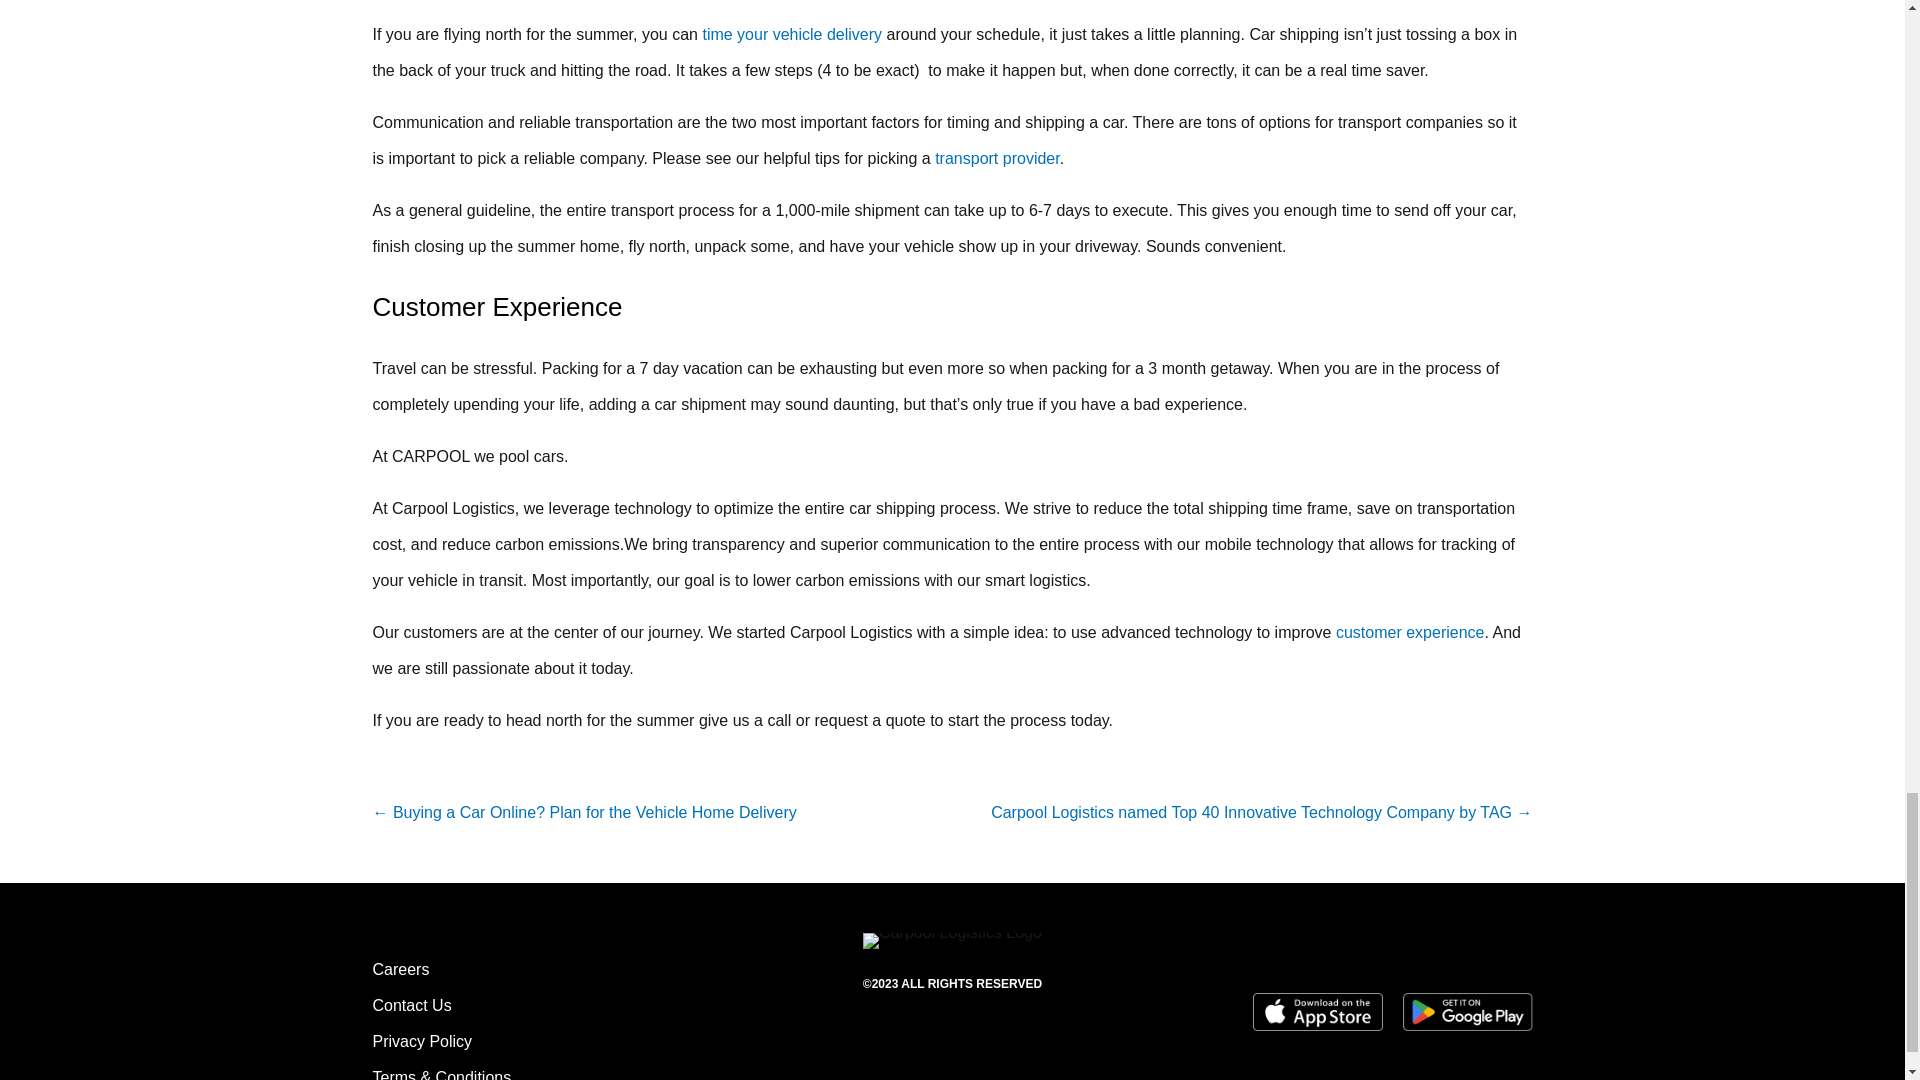  What do you see at coordinates (995, 158) in the screenshot?
I see `transport provider` at bounding box center [995, 158].